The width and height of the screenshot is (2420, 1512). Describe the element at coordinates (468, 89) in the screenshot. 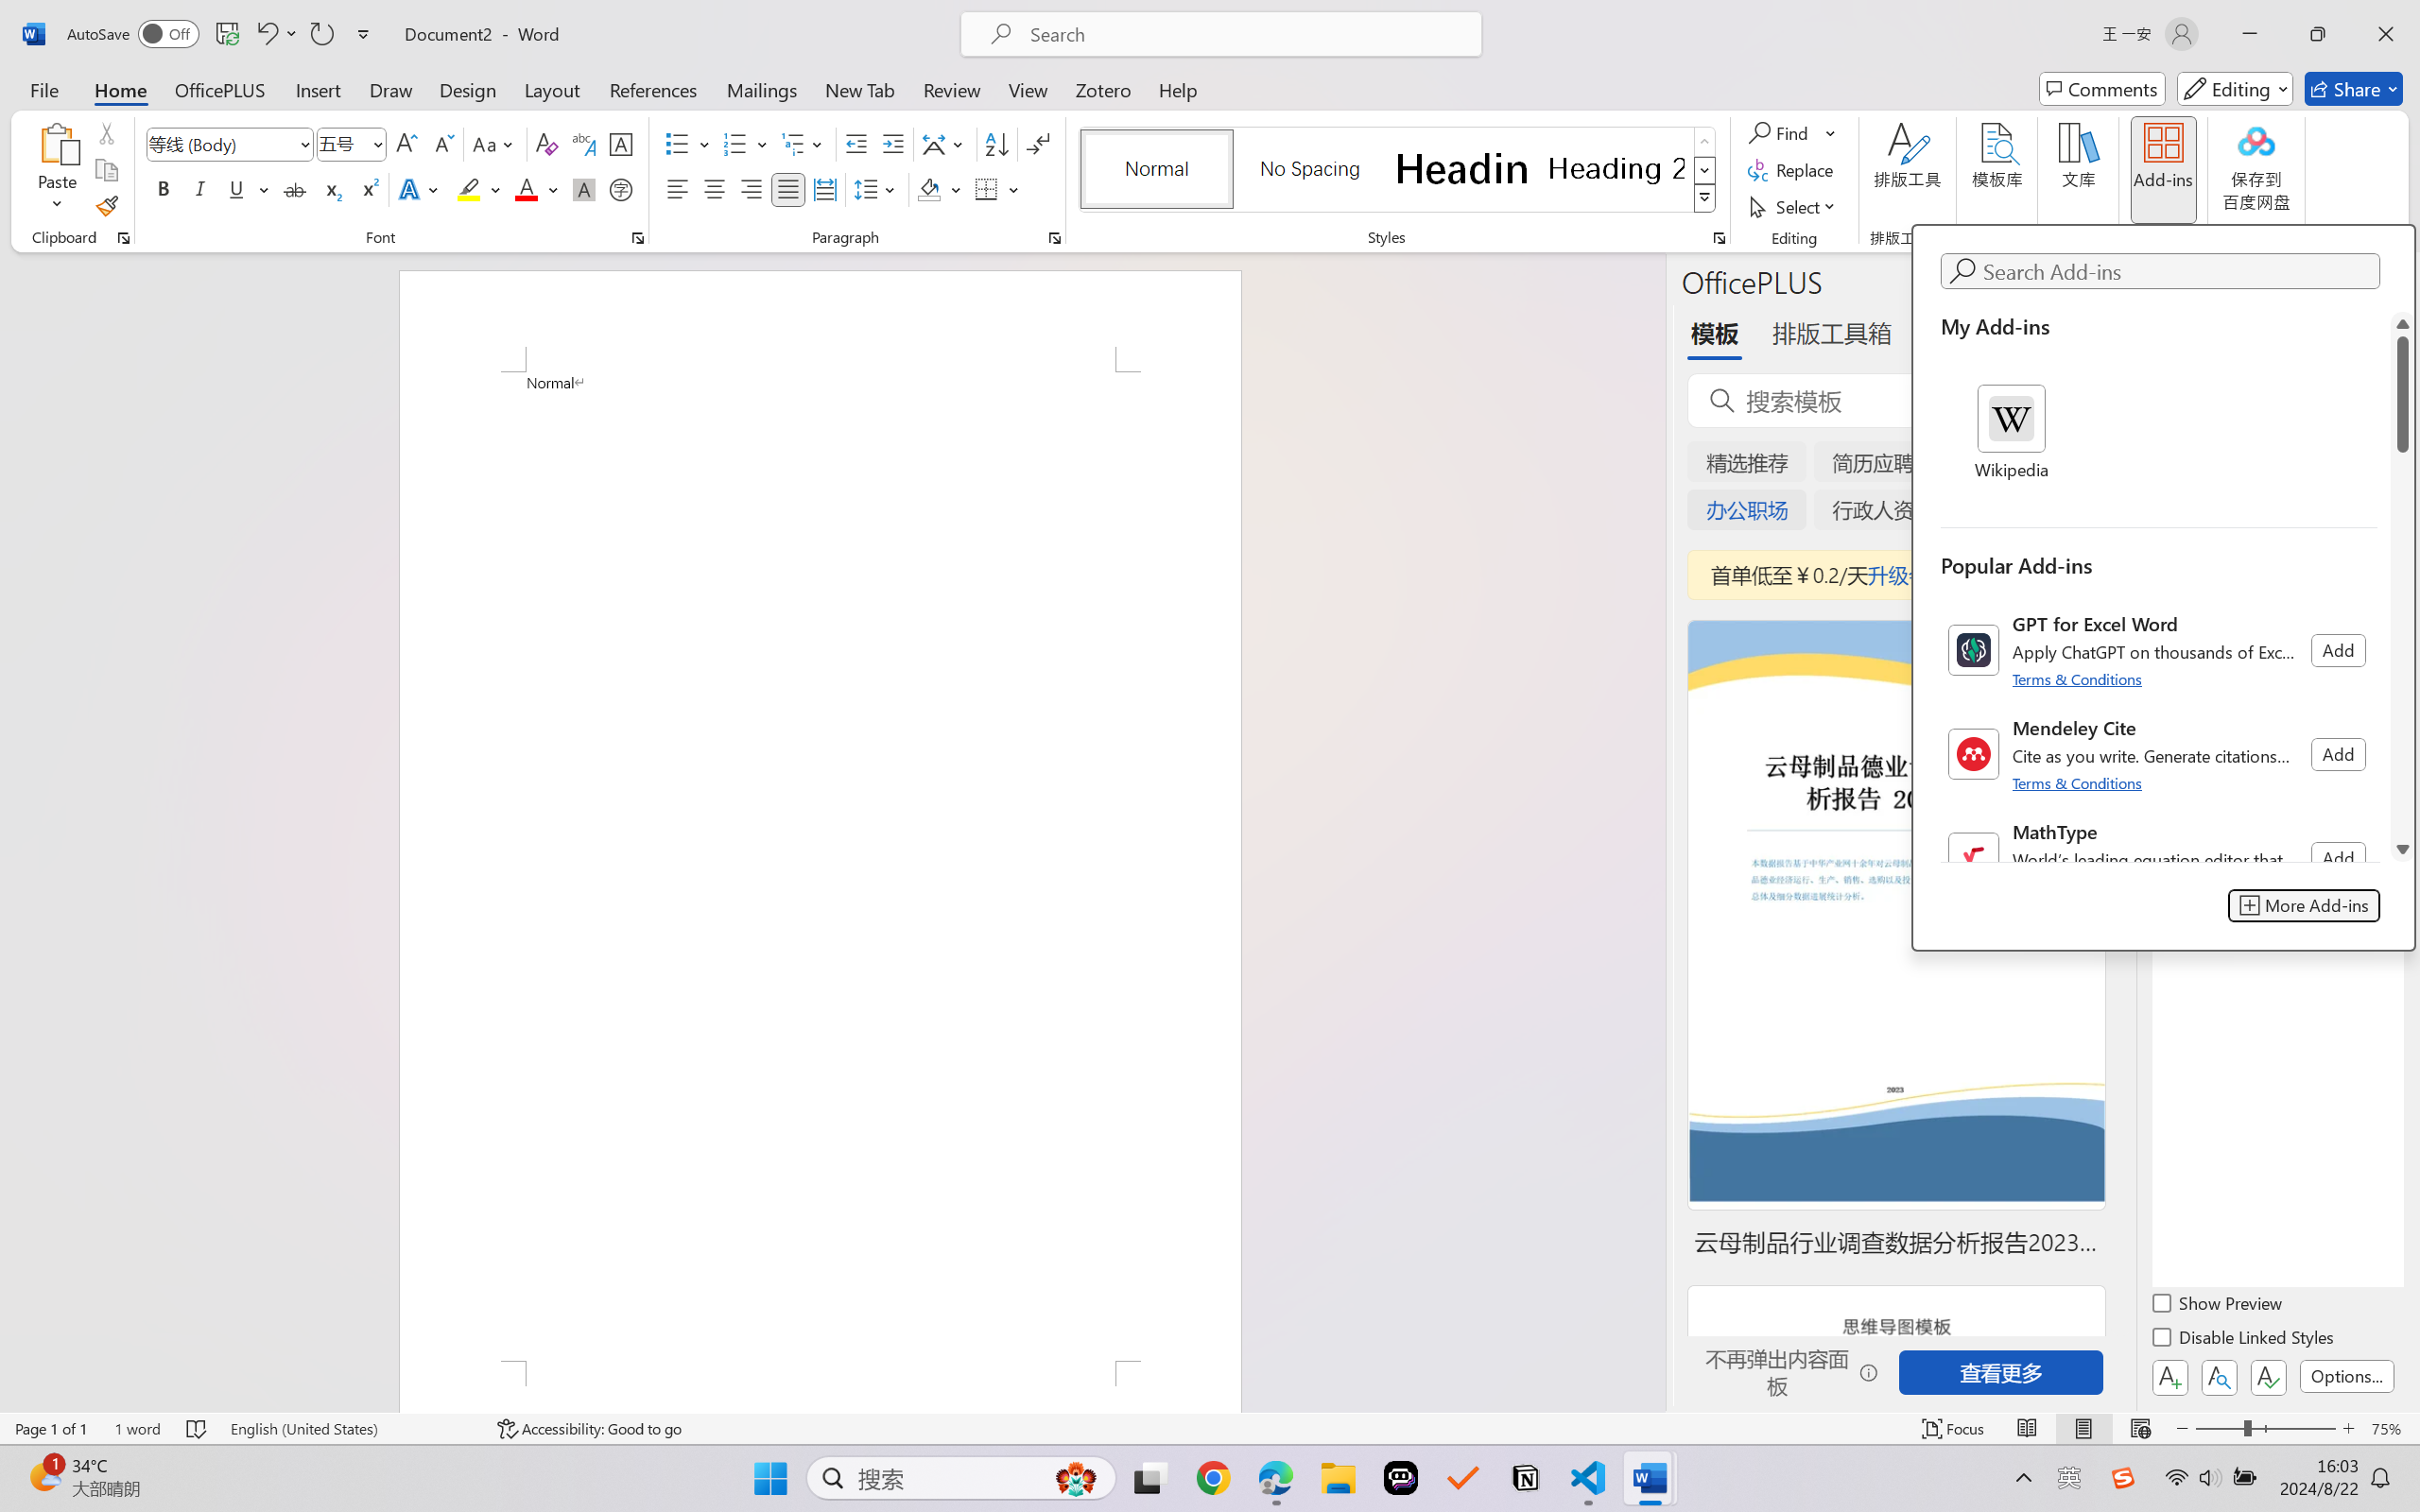

I see `Design` at that location.